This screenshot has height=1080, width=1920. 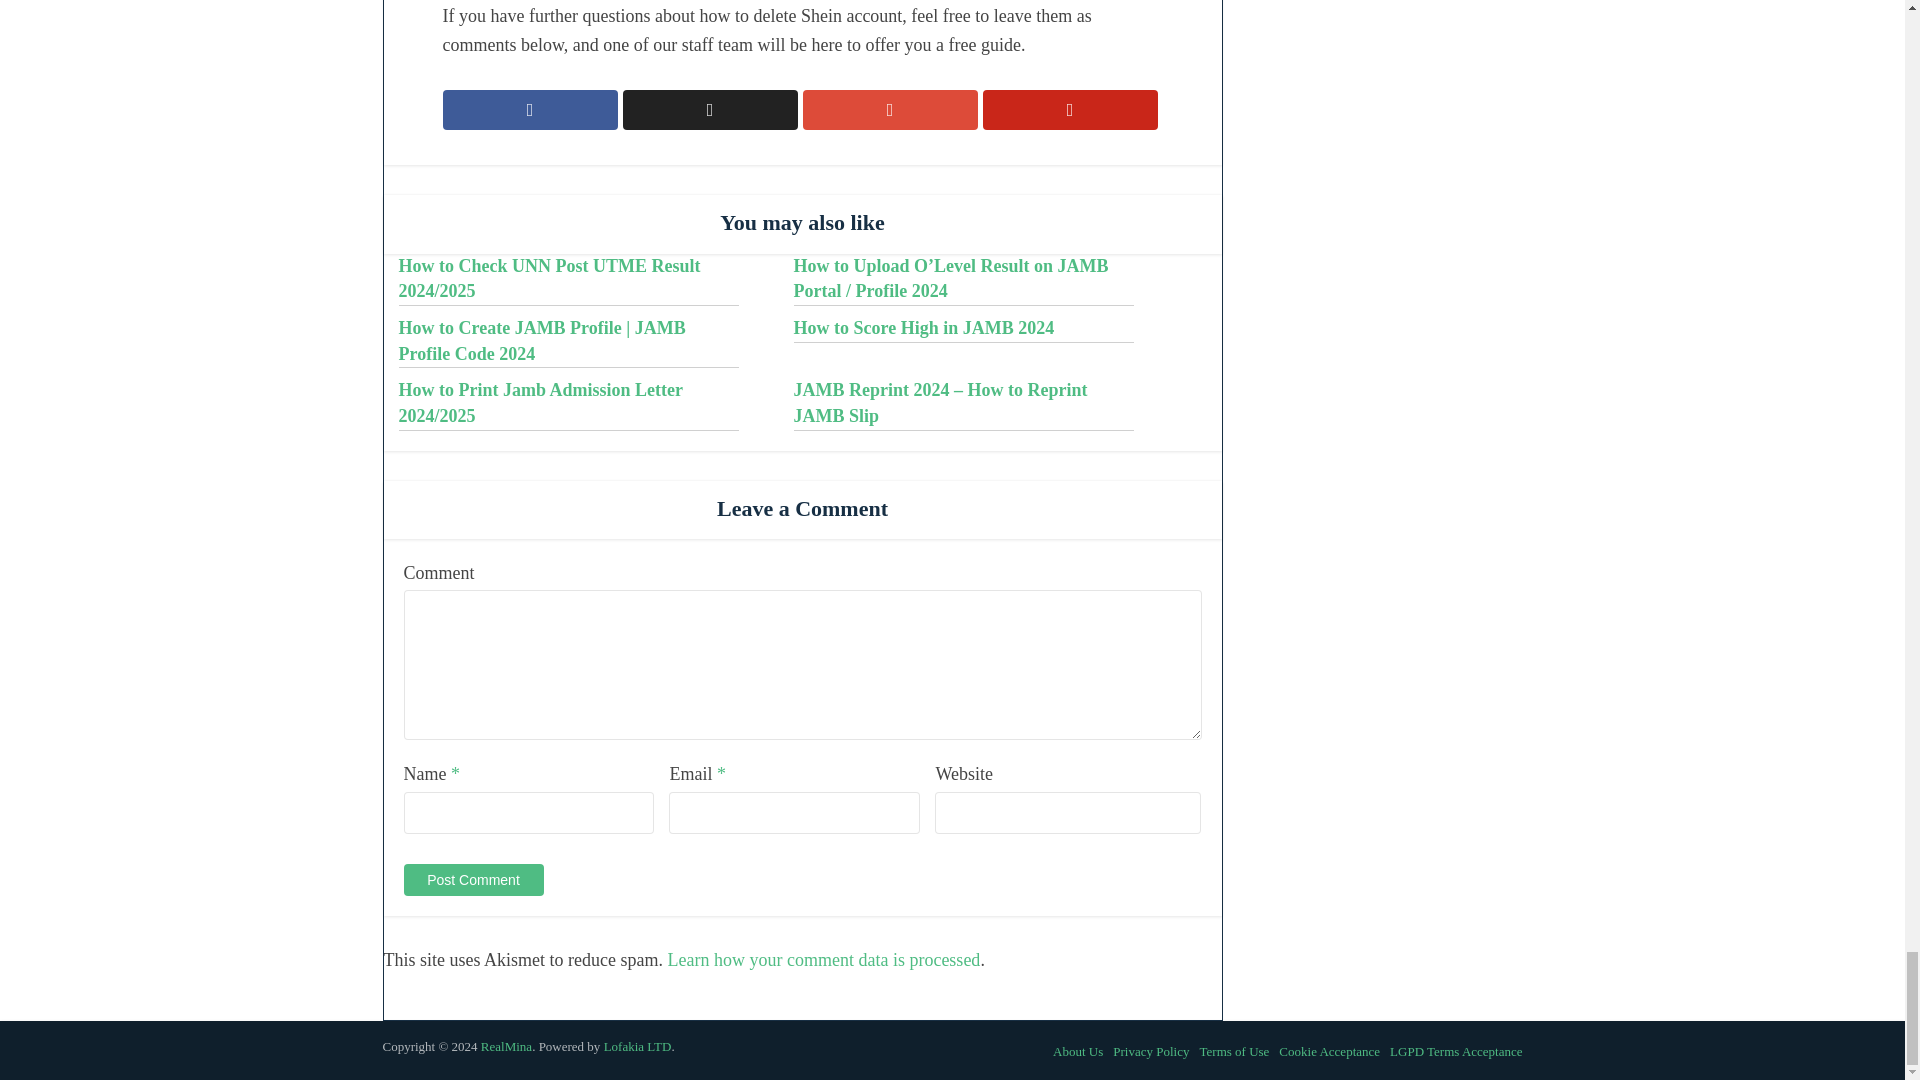 What do you see at coordinates (822, 960) in the screenshot?
I see `Learn how your comment data is processed` at bounding box center [822, 960].